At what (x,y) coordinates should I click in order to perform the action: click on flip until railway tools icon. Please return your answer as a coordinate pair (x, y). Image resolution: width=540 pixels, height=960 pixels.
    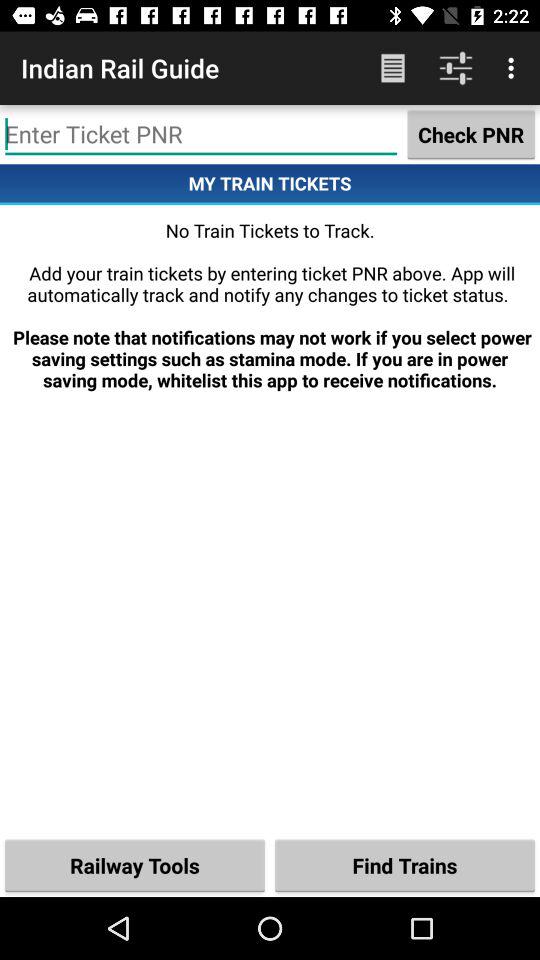
    Looking at the image, I should click on (135, 864).